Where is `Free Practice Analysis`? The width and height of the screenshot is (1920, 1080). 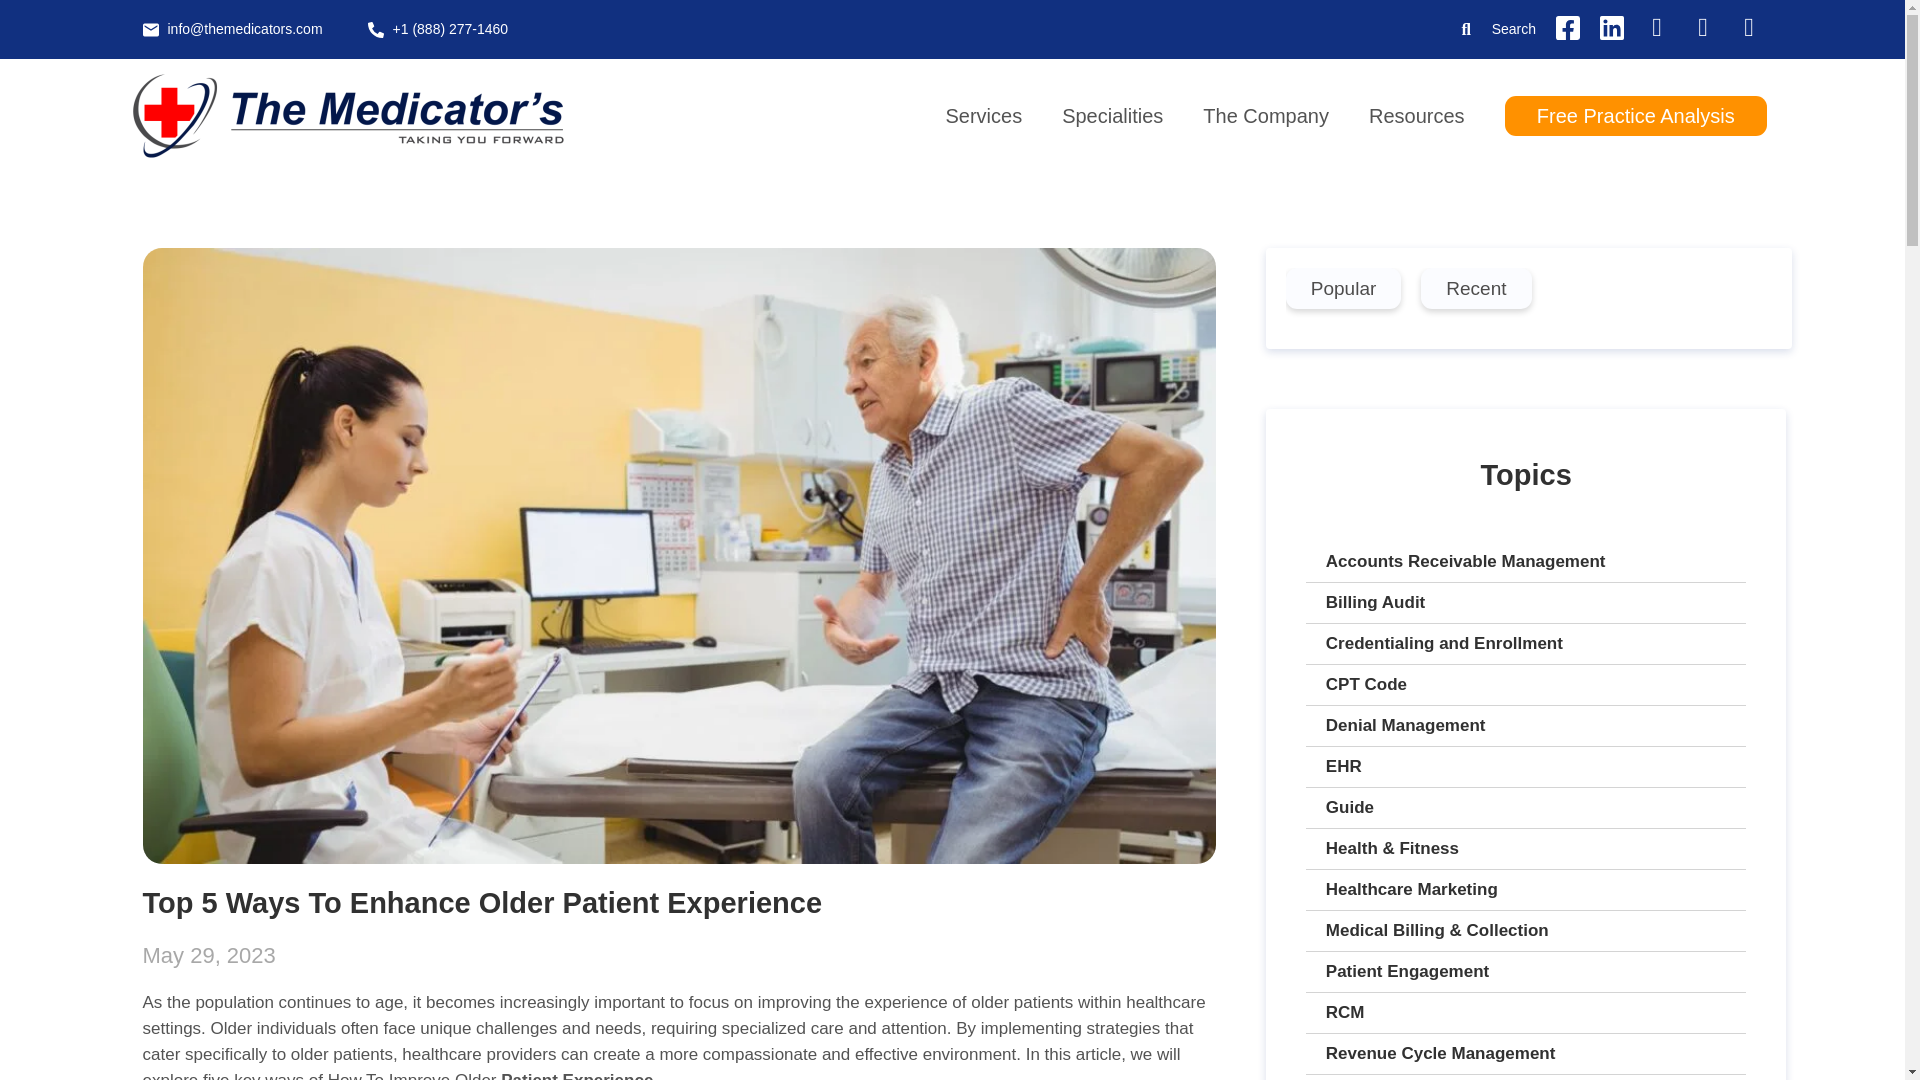 Free Practice Analysis is located at coordinates (1636, 116).